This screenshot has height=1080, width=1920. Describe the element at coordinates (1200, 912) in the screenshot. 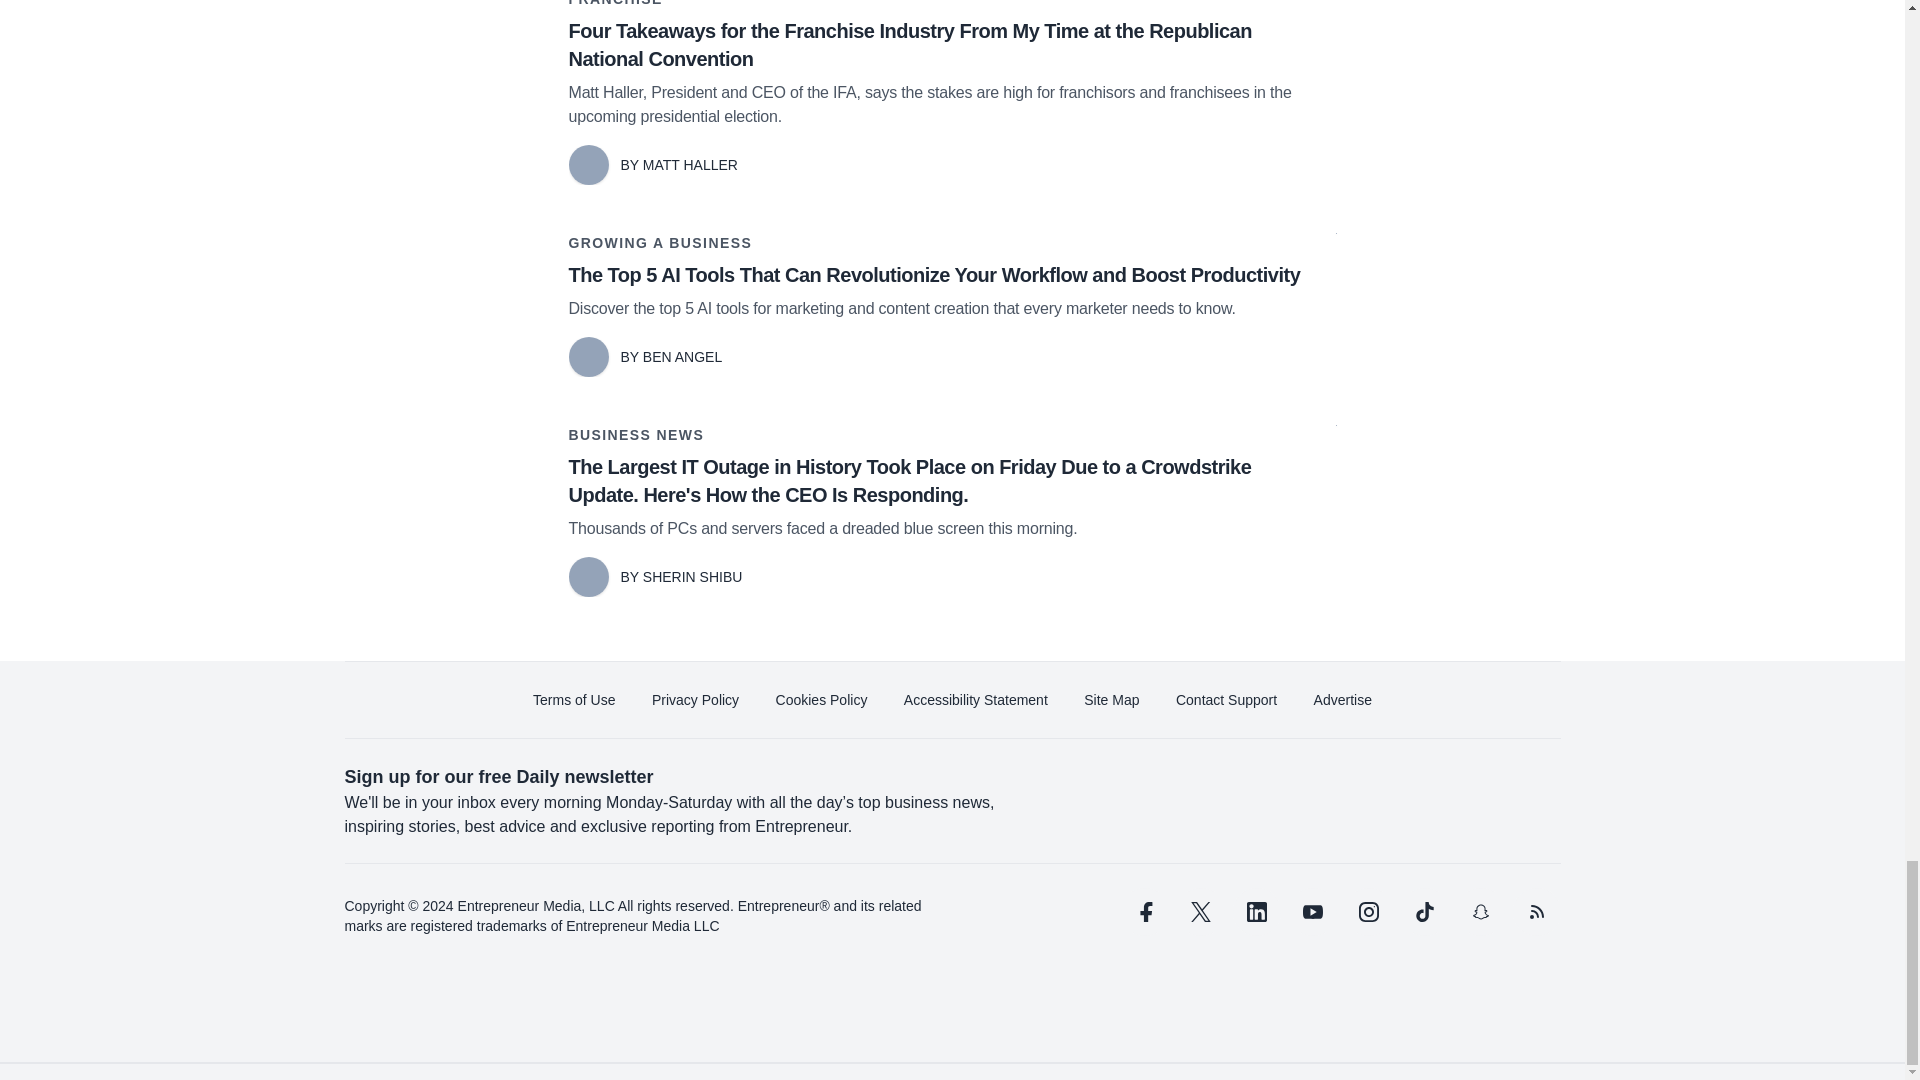

I see `twitter` at that location.